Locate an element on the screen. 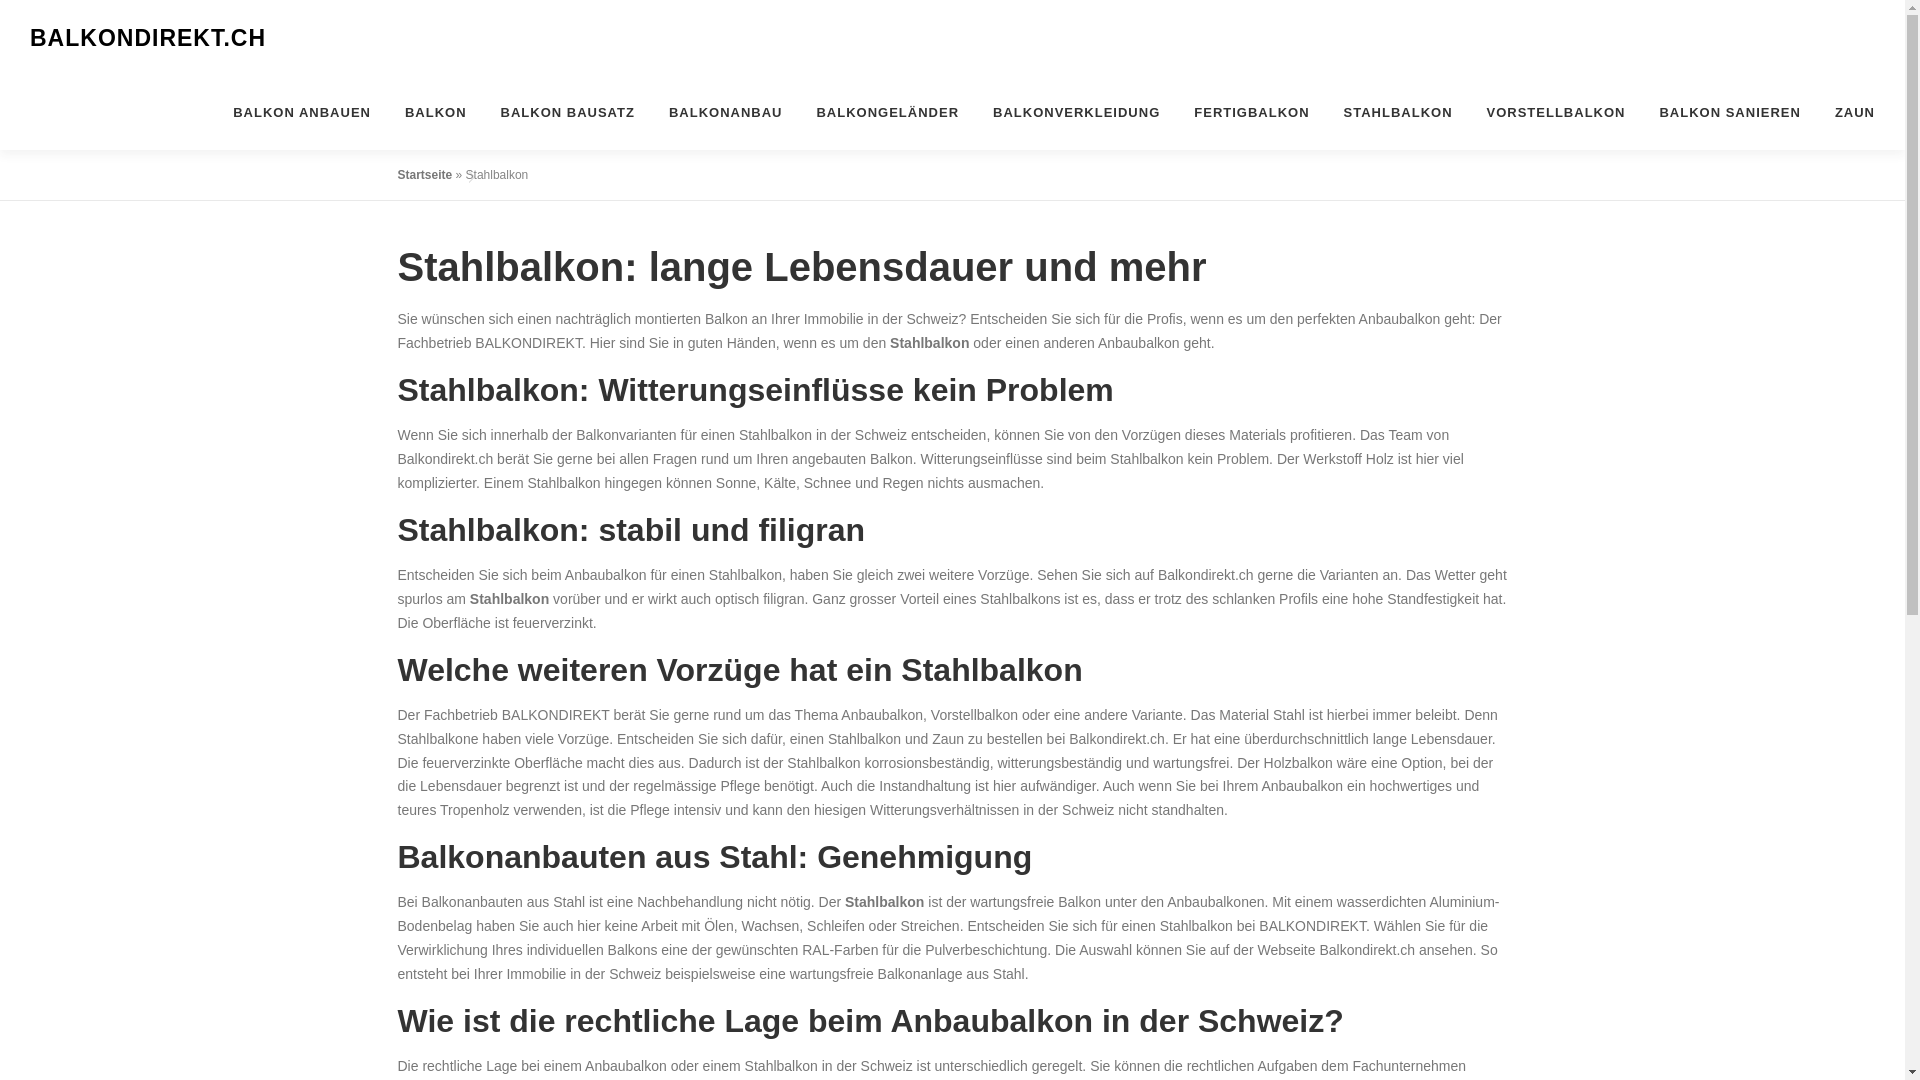 The height and width of the screenshot is (1080, 1920). BALKONDIREKT.CH is located at coordinates (148, 39).